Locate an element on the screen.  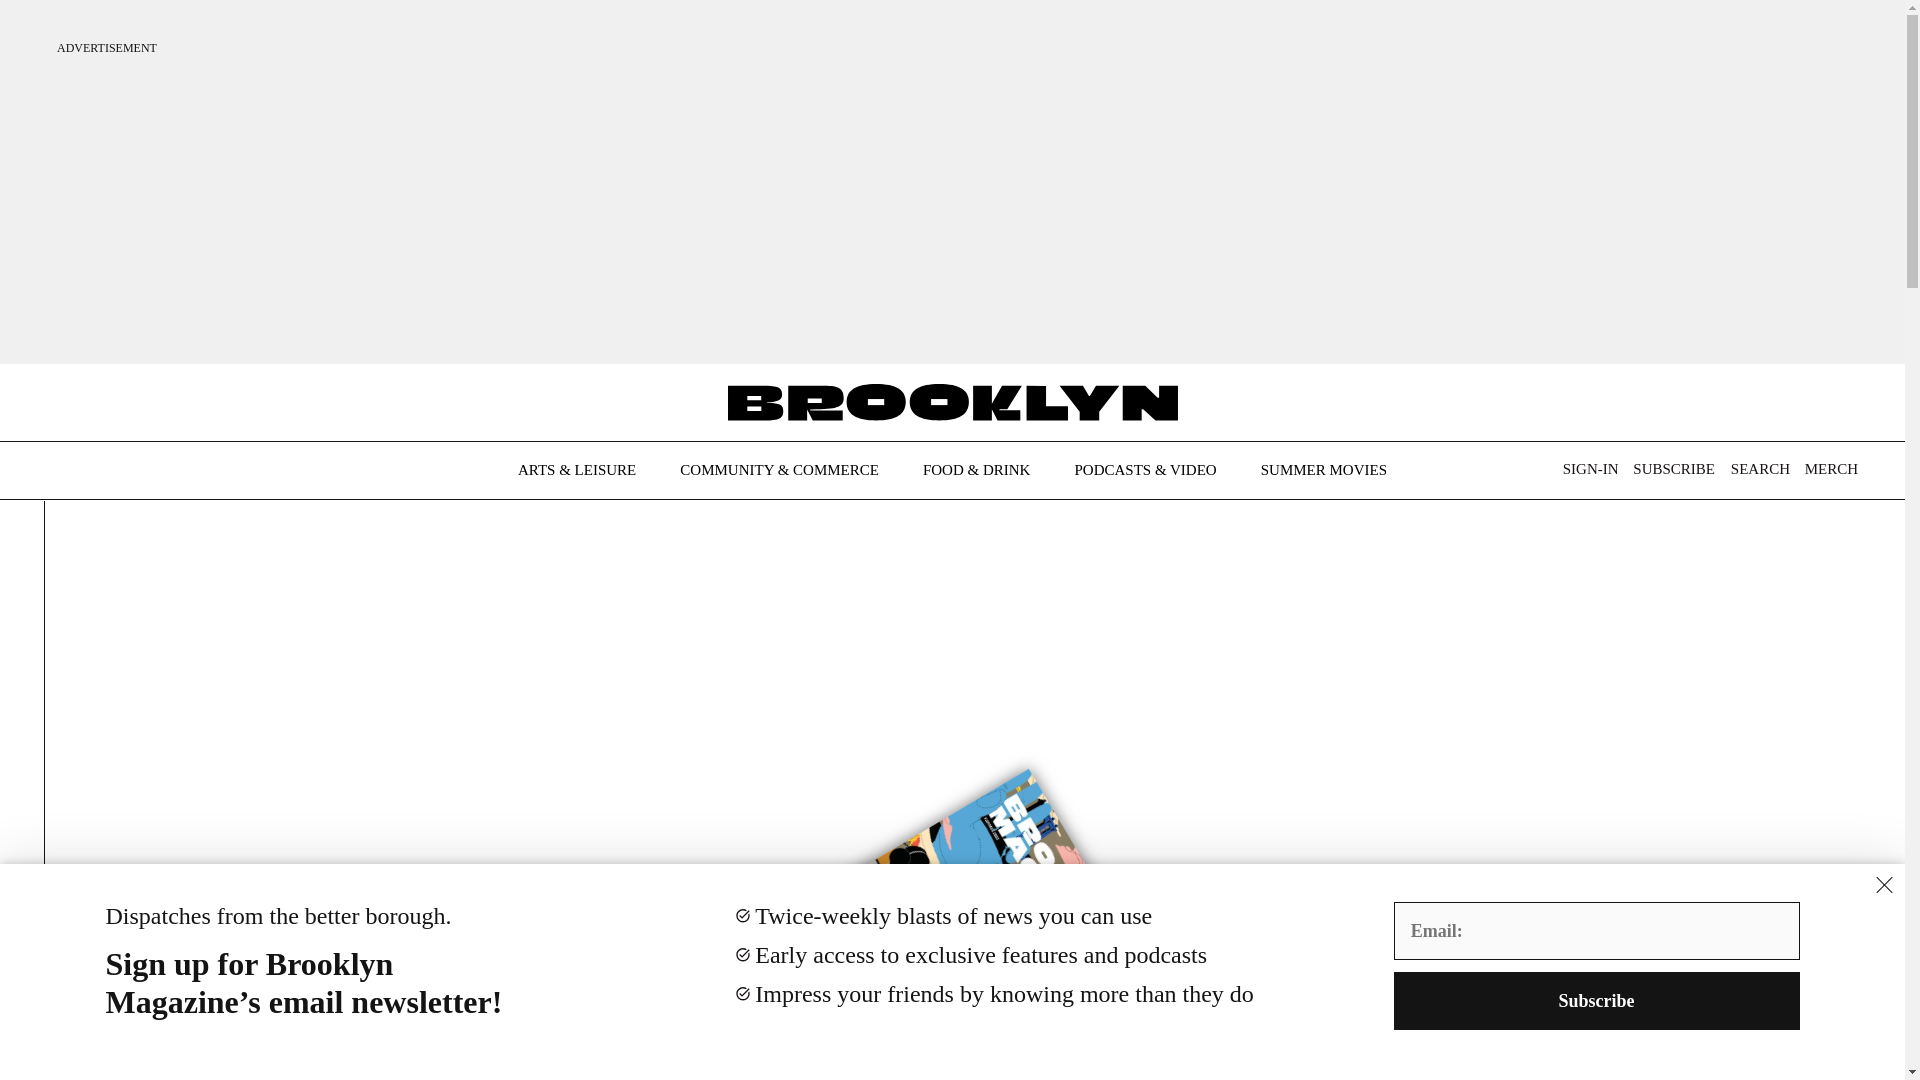
MERCH is located at coordinates (1831, 470).